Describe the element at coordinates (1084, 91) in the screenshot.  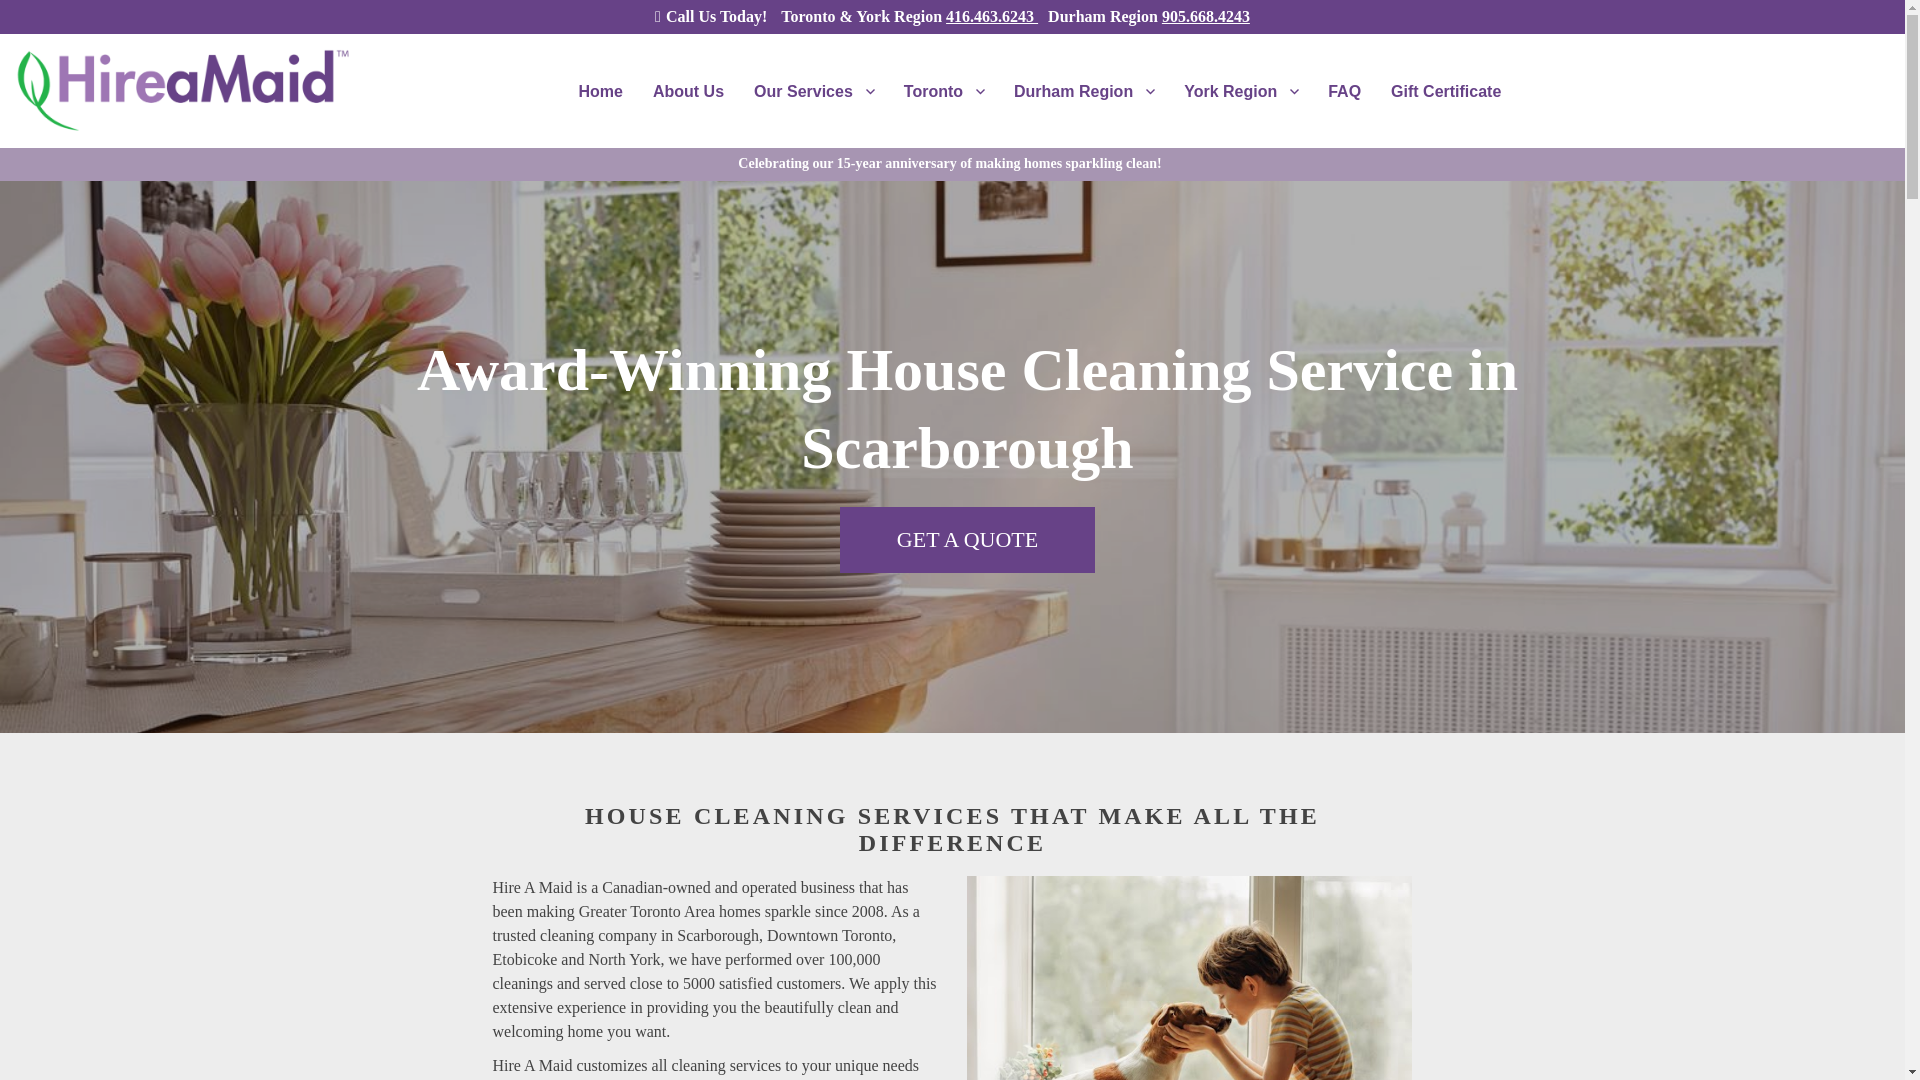
I see `Durham Region` at that location.